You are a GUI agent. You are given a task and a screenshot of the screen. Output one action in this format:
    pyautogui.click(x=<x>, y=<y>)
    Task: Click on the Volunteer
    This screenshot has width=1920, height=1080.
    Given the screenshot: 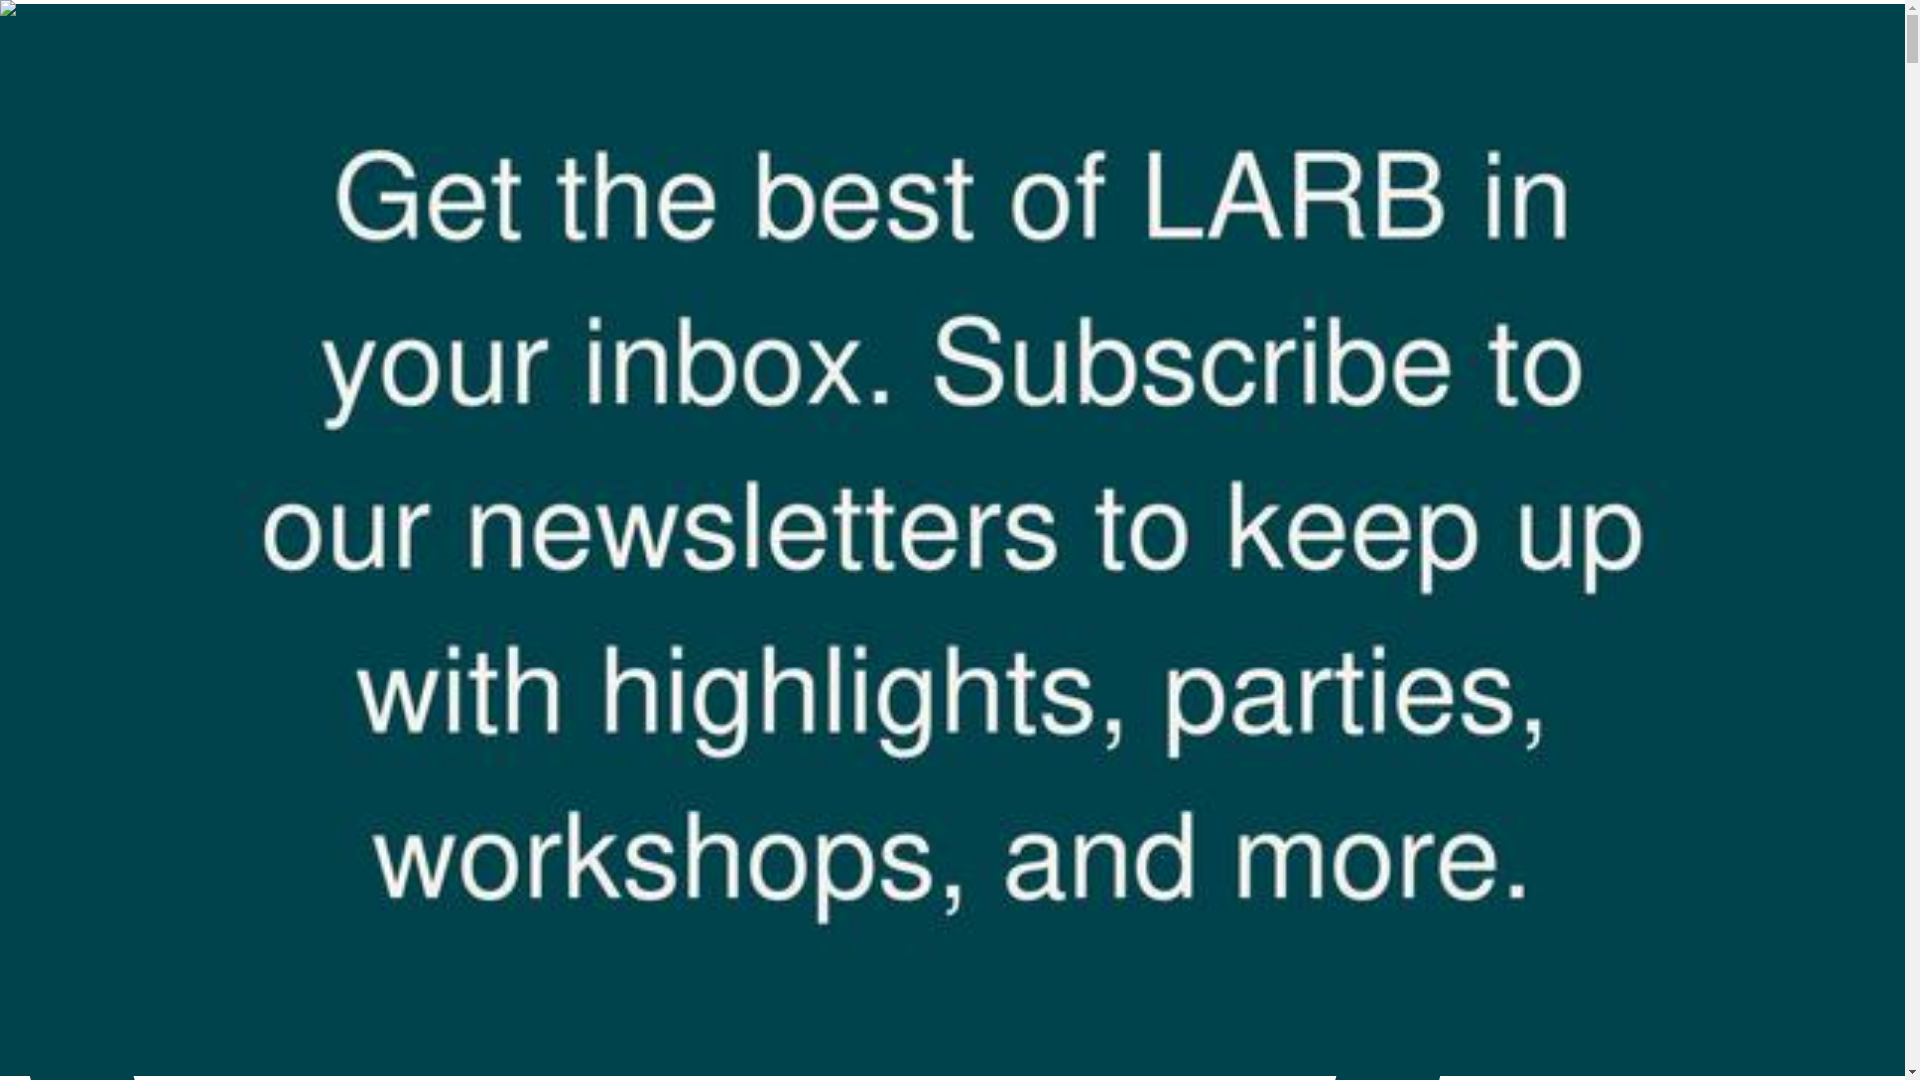 What is the action you would take?
    pyautogui.click(x=78, y=78)
    